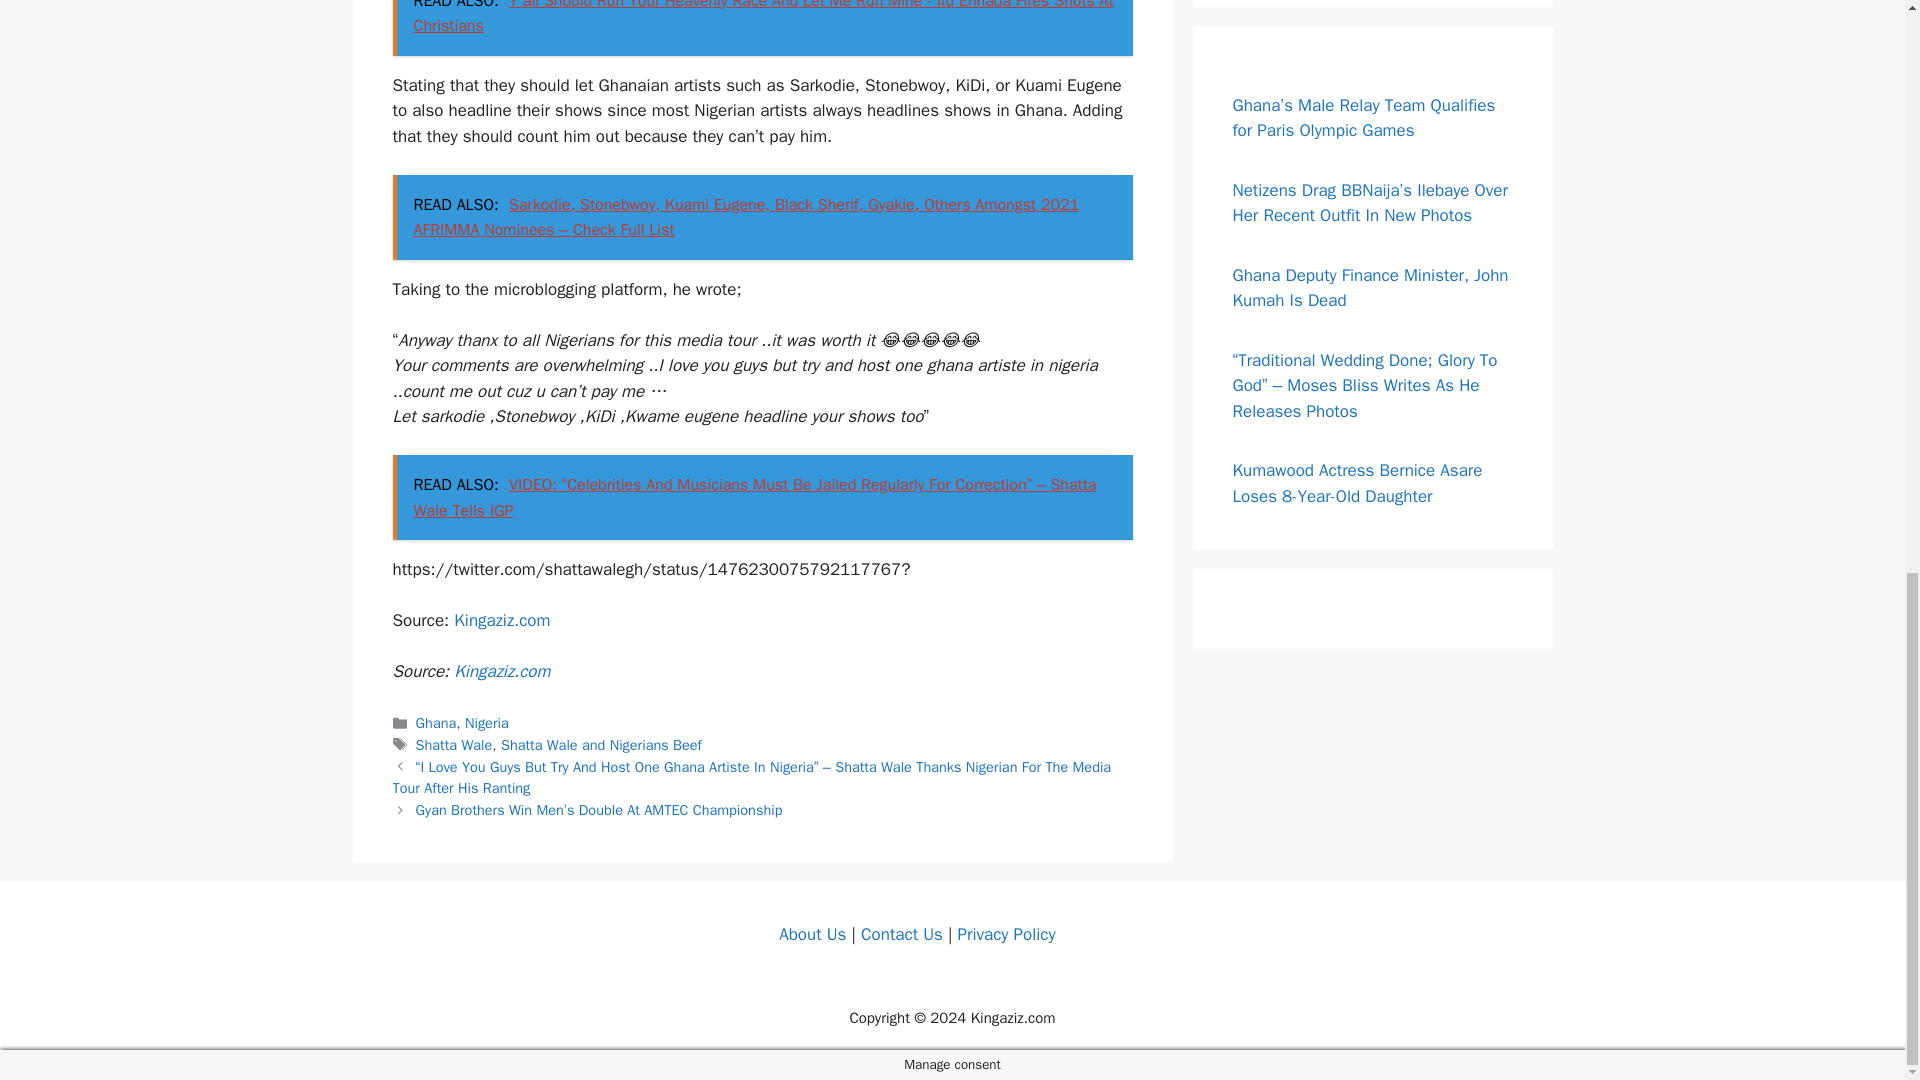 The width and height of the screenshot is (1920, 1080). Describe the element at coordinates (501, 670) in the screenshot. I see `Kingaziz.com` at that location.